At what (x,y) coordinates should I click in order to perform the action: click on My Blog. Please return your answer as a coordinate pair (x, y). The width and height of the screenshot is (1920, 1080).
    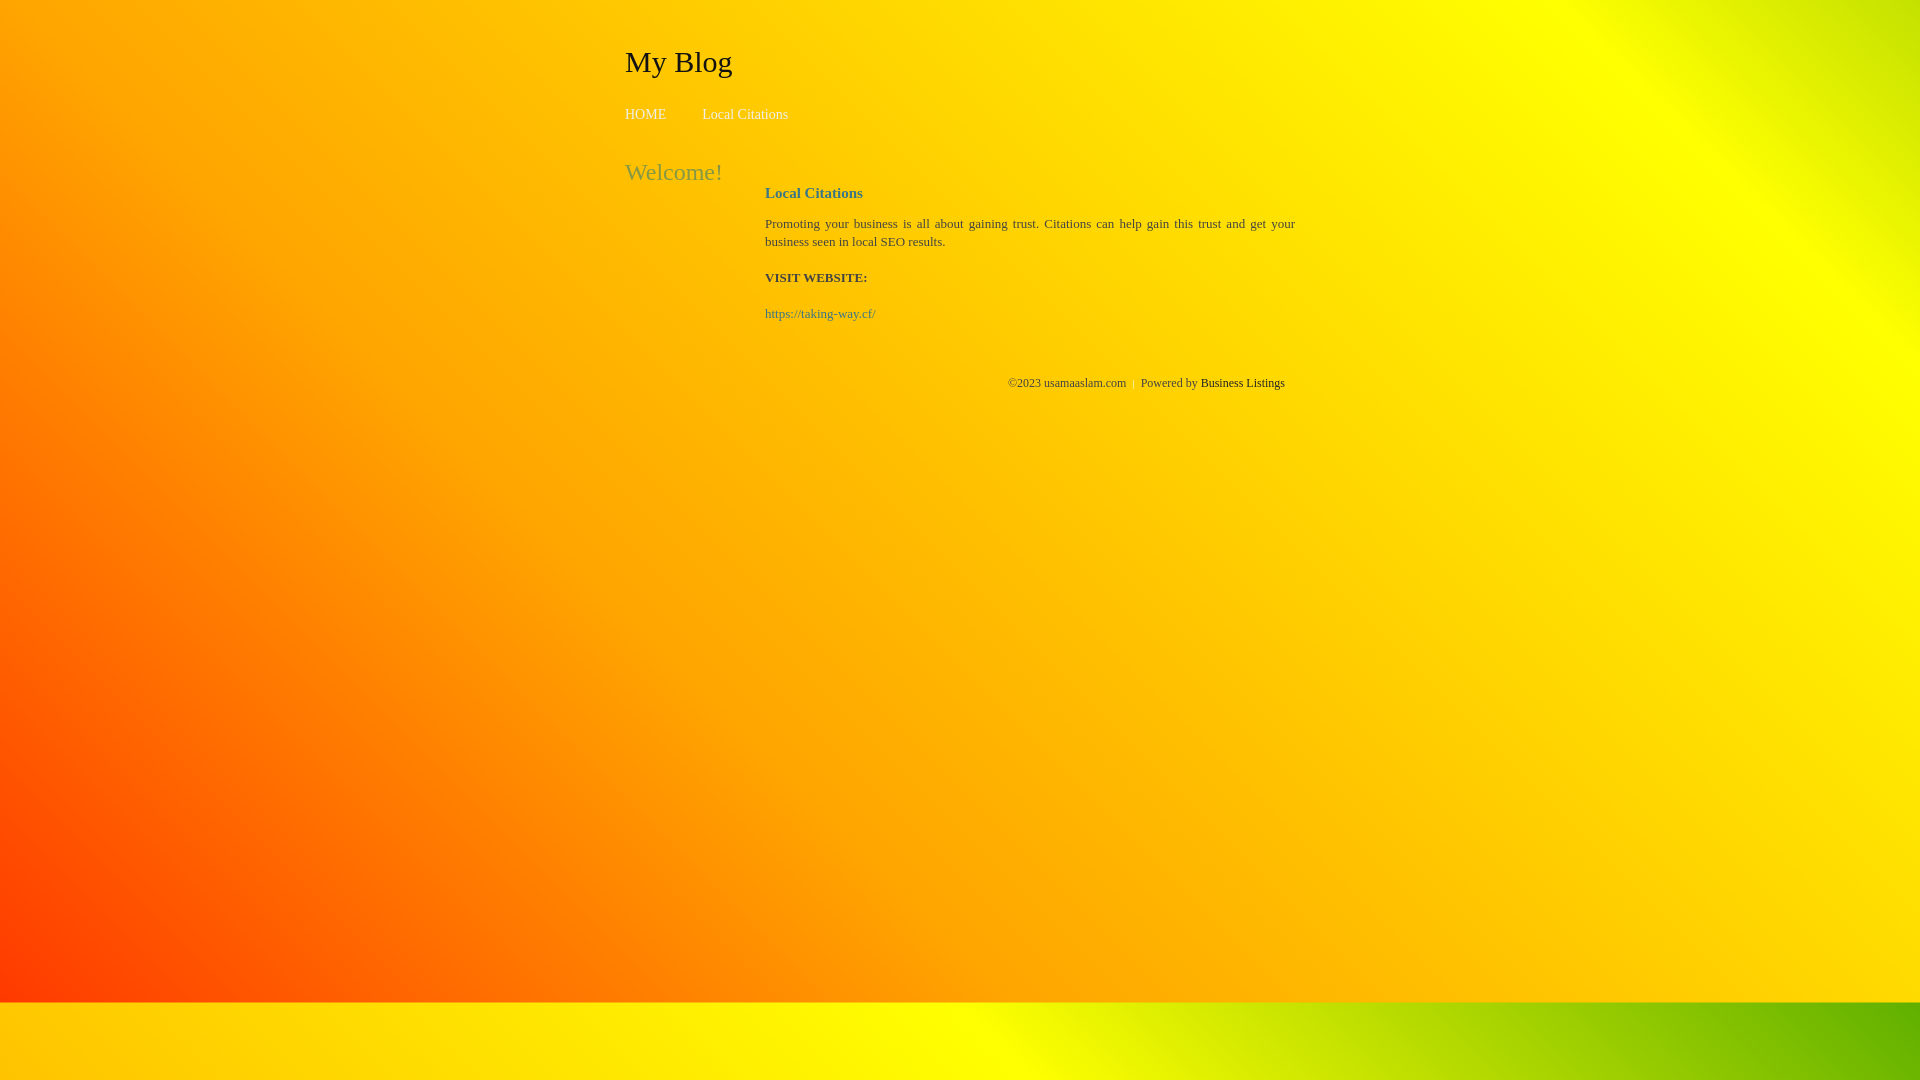
    Looking at the image, I should click on (679, 61).